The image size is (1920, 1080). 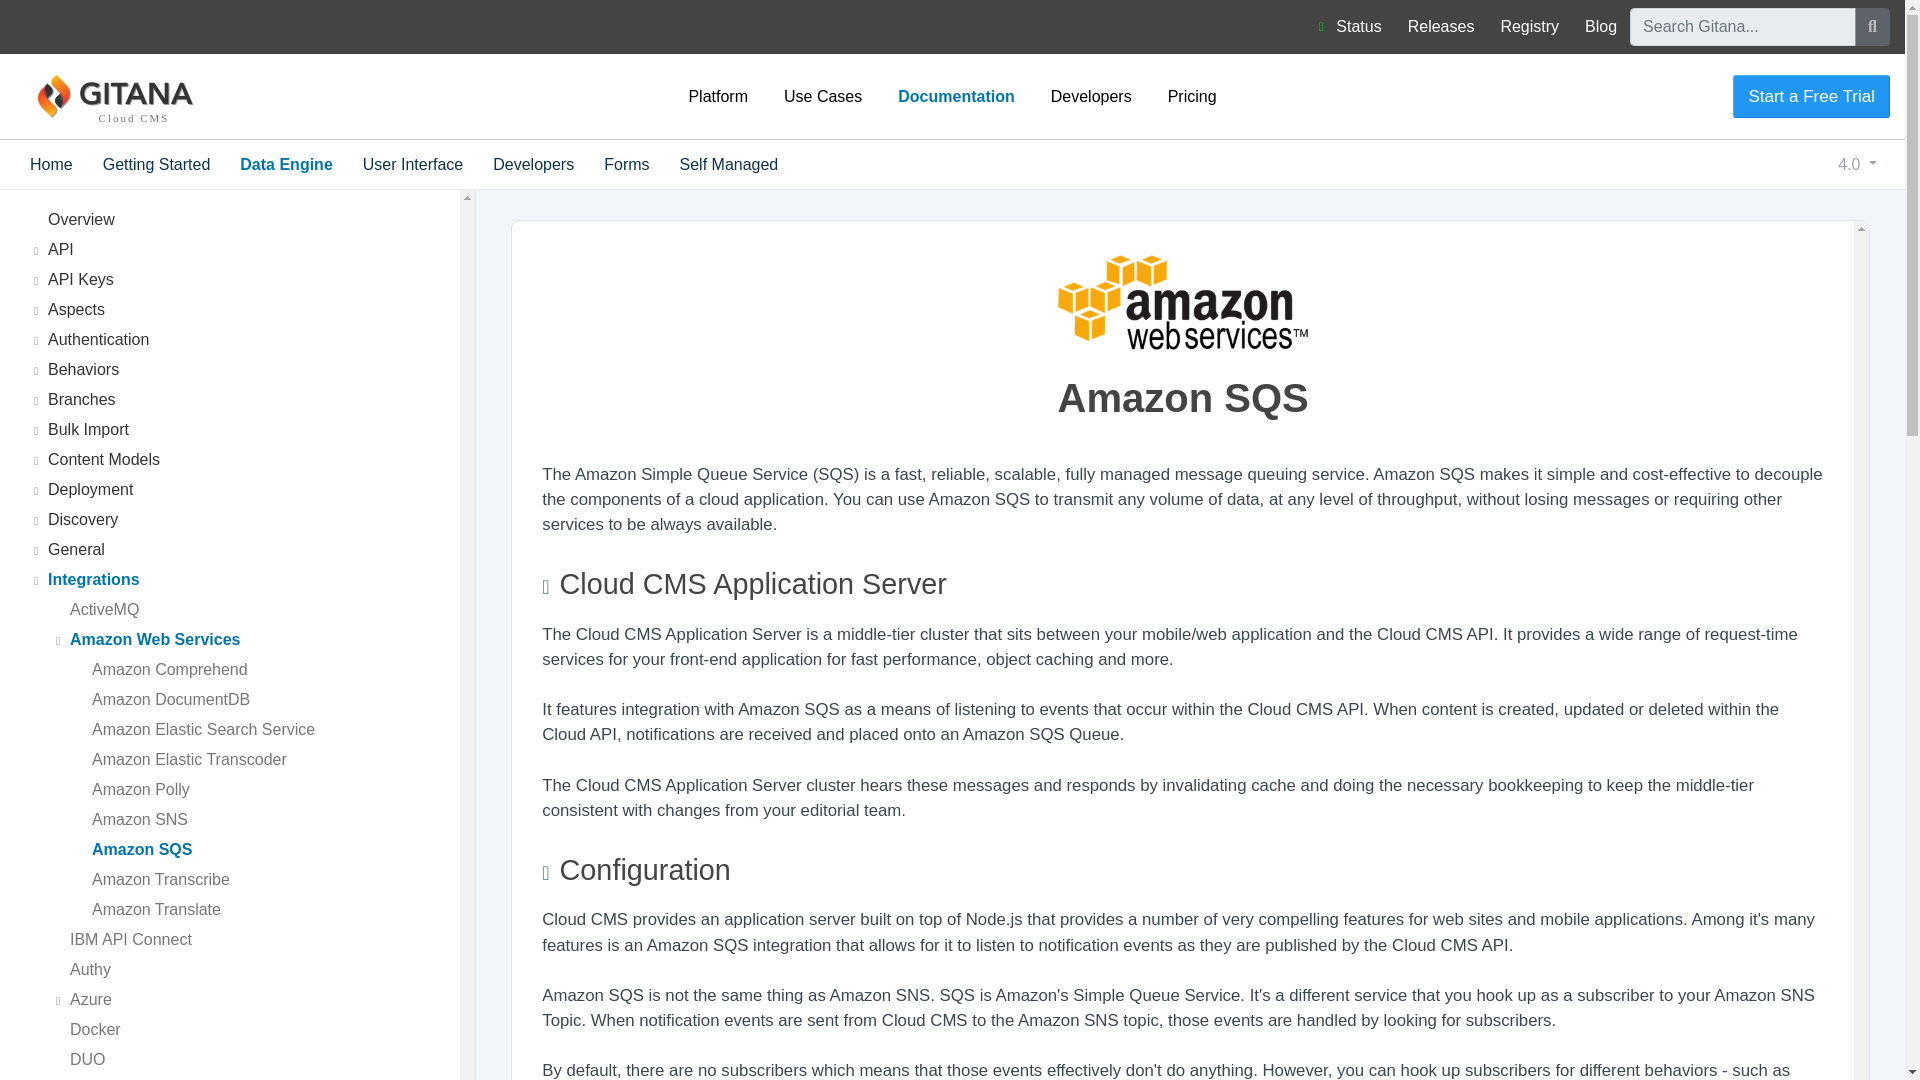 What do you see at coordinates (956, 95) in the screenshot?
I see `Documentation` at bounding box center [956, 95].